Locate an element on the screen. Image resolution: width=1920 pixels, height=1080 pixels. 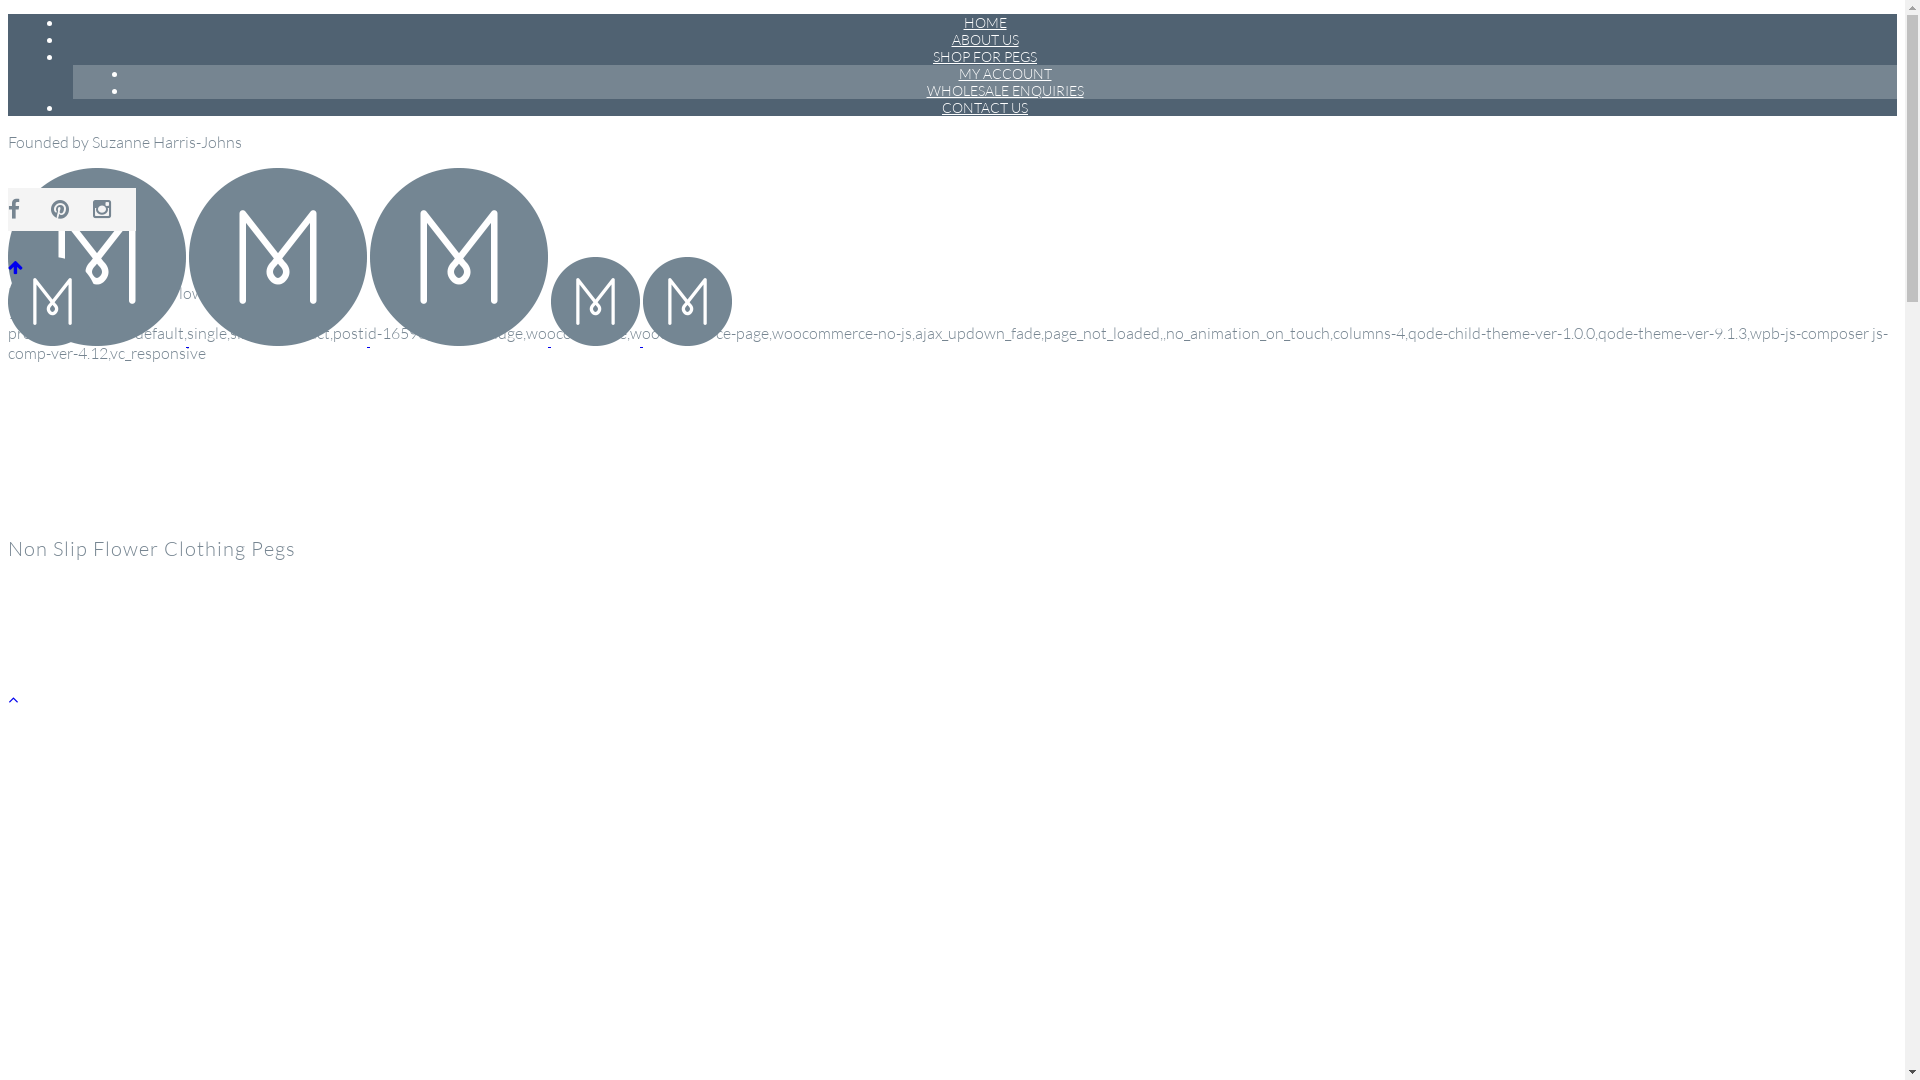
CONTACT US is located at coordinates (985, 108).